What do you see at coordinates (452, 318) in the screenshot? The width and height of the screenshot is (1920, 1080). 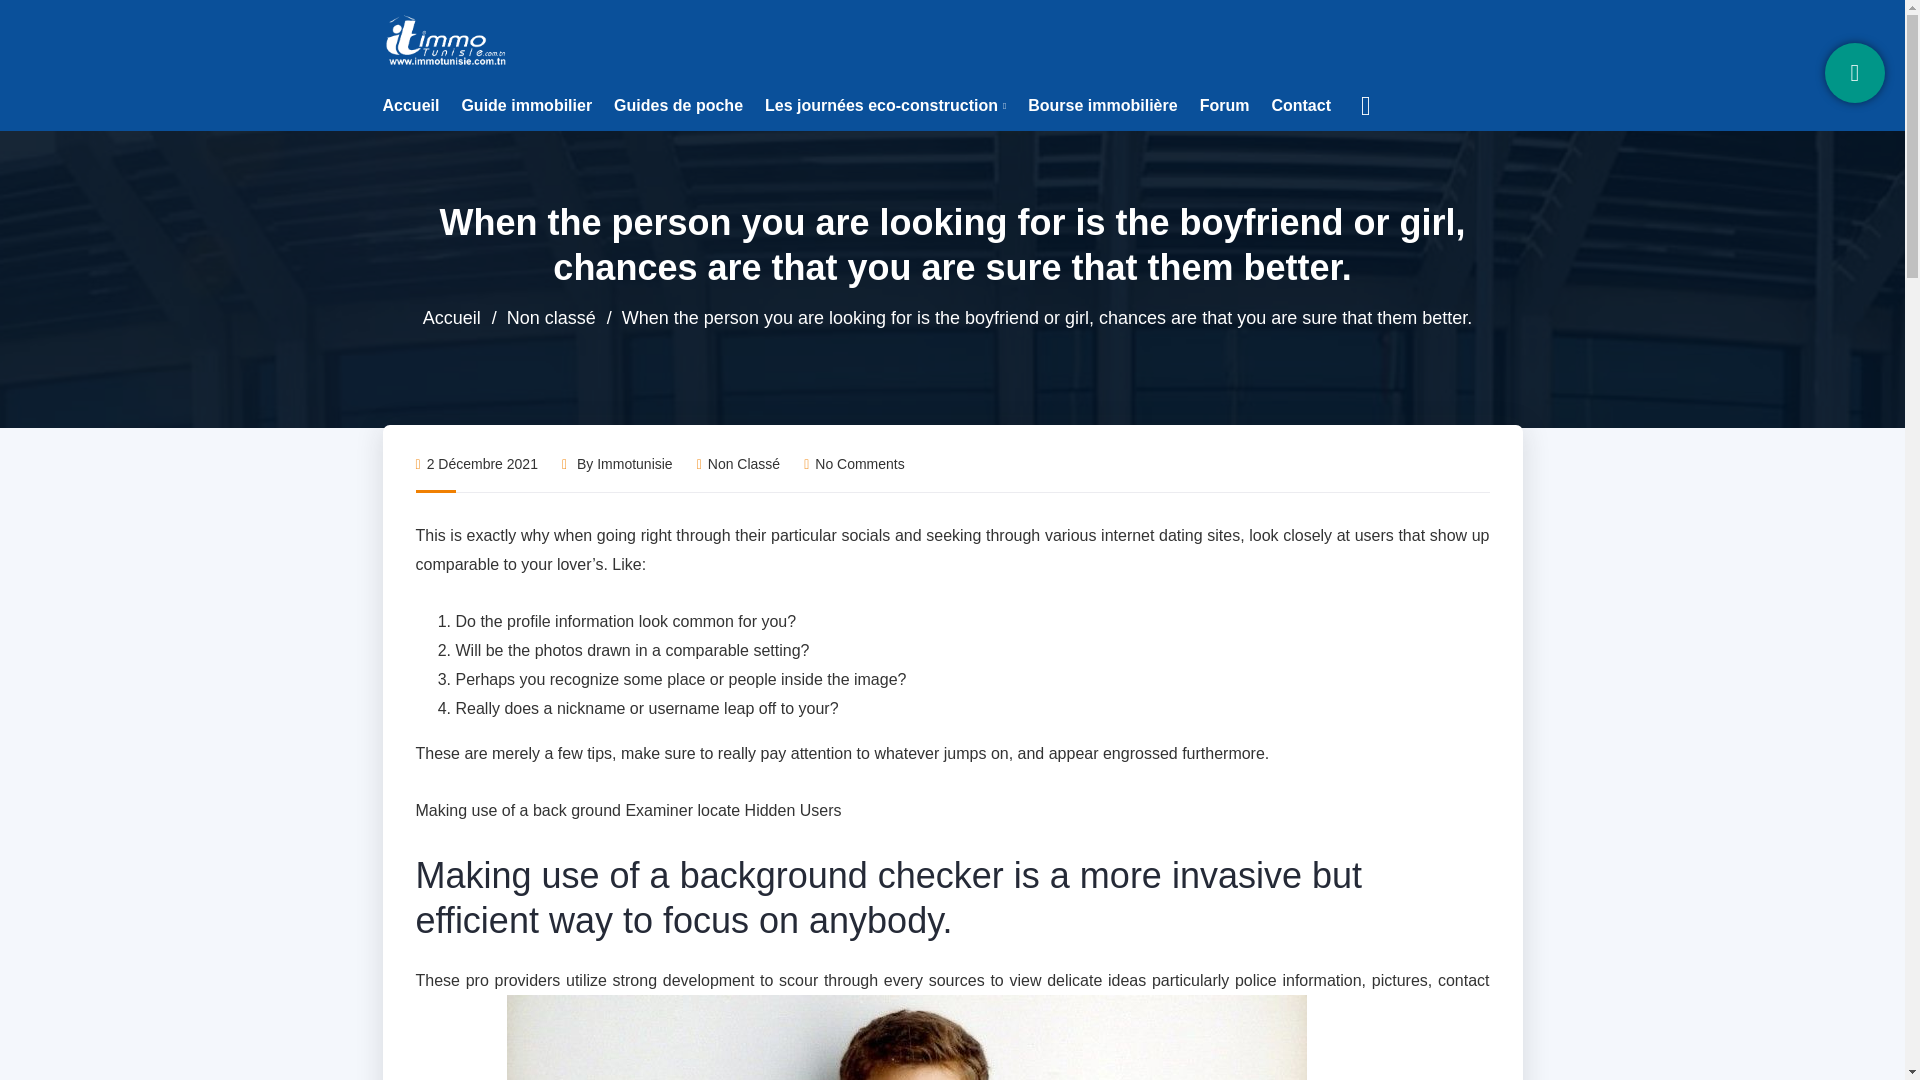 I see `Accueil` at bounding box center [452, 318].